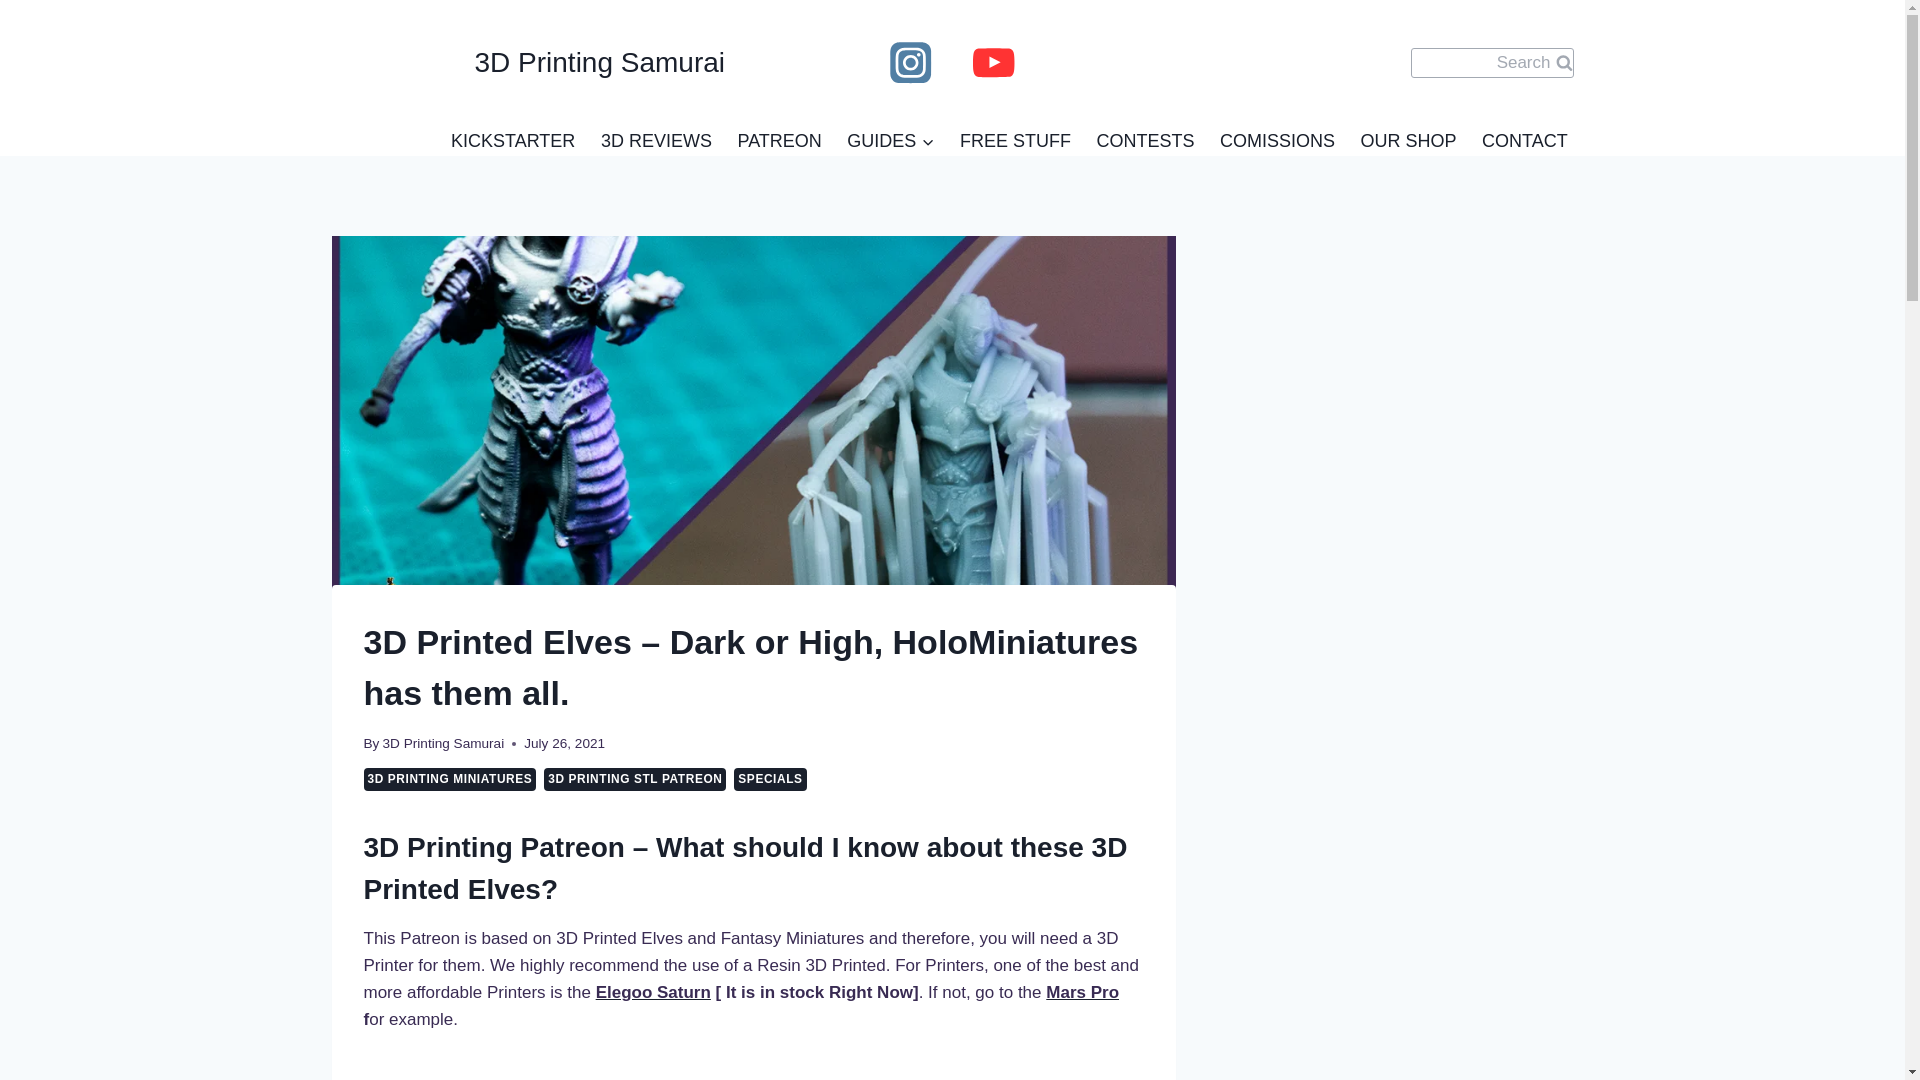  What do you see at coordinates (443, 742) in the screenshot?
I see `3D Printing Samurai` at bounding box center [443, 742].